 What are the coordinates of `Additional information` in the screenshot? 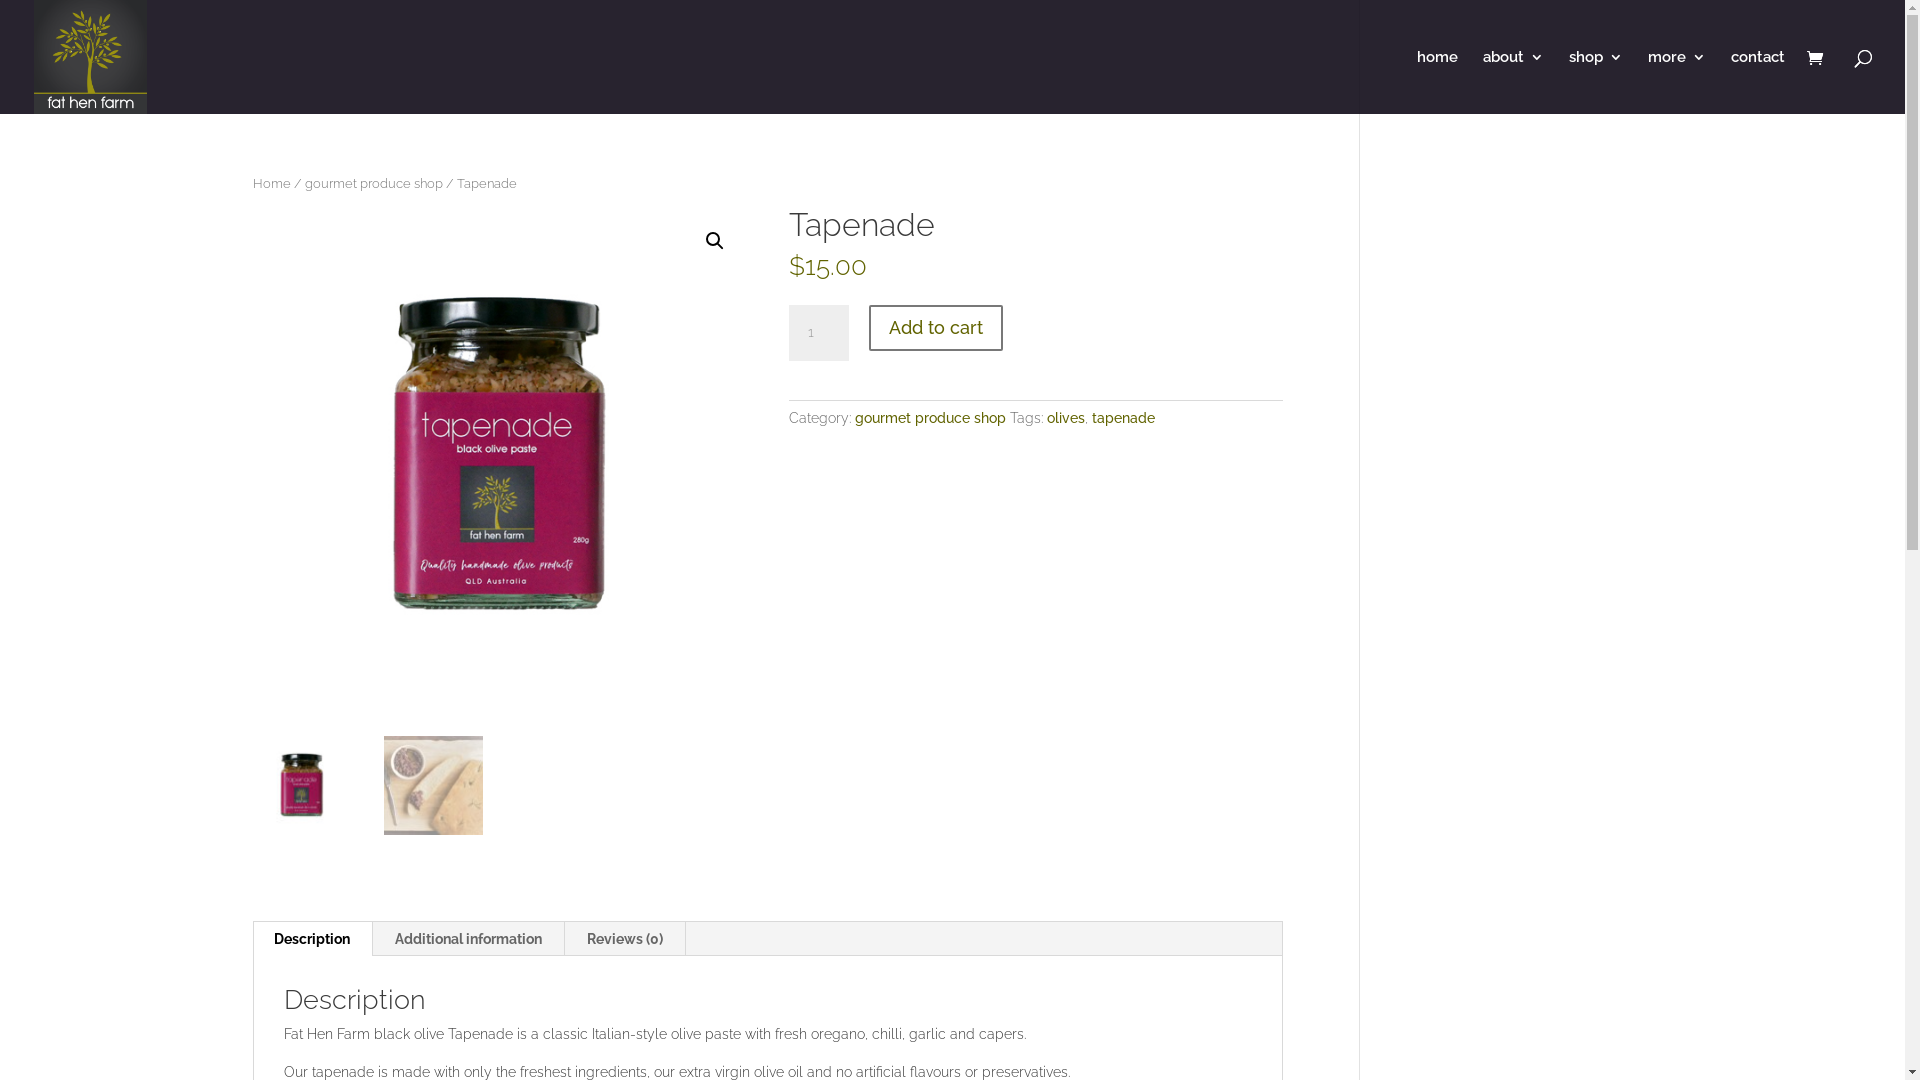 It's located at (468, 939).